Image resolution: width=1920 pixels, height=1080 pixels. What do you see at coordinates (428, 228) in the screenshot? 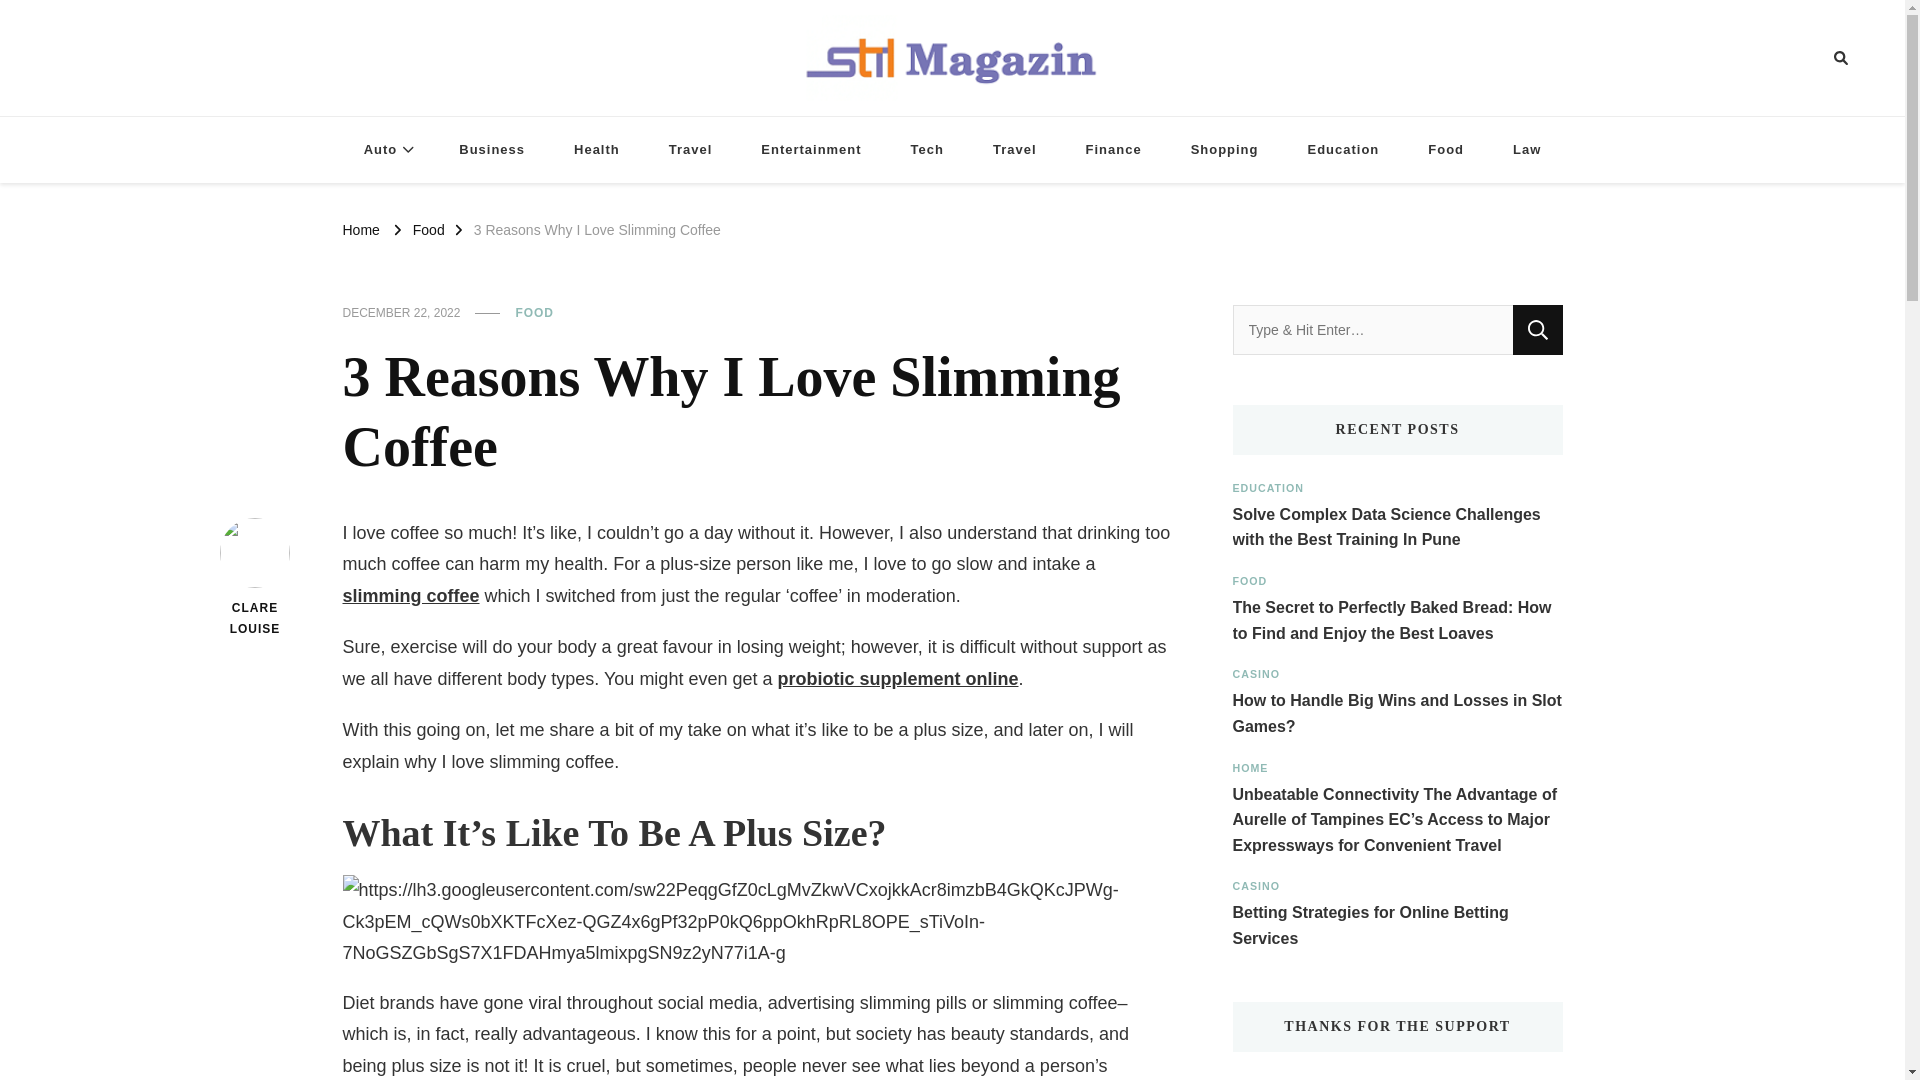
I see `Food` at bounding box center [428, 228].